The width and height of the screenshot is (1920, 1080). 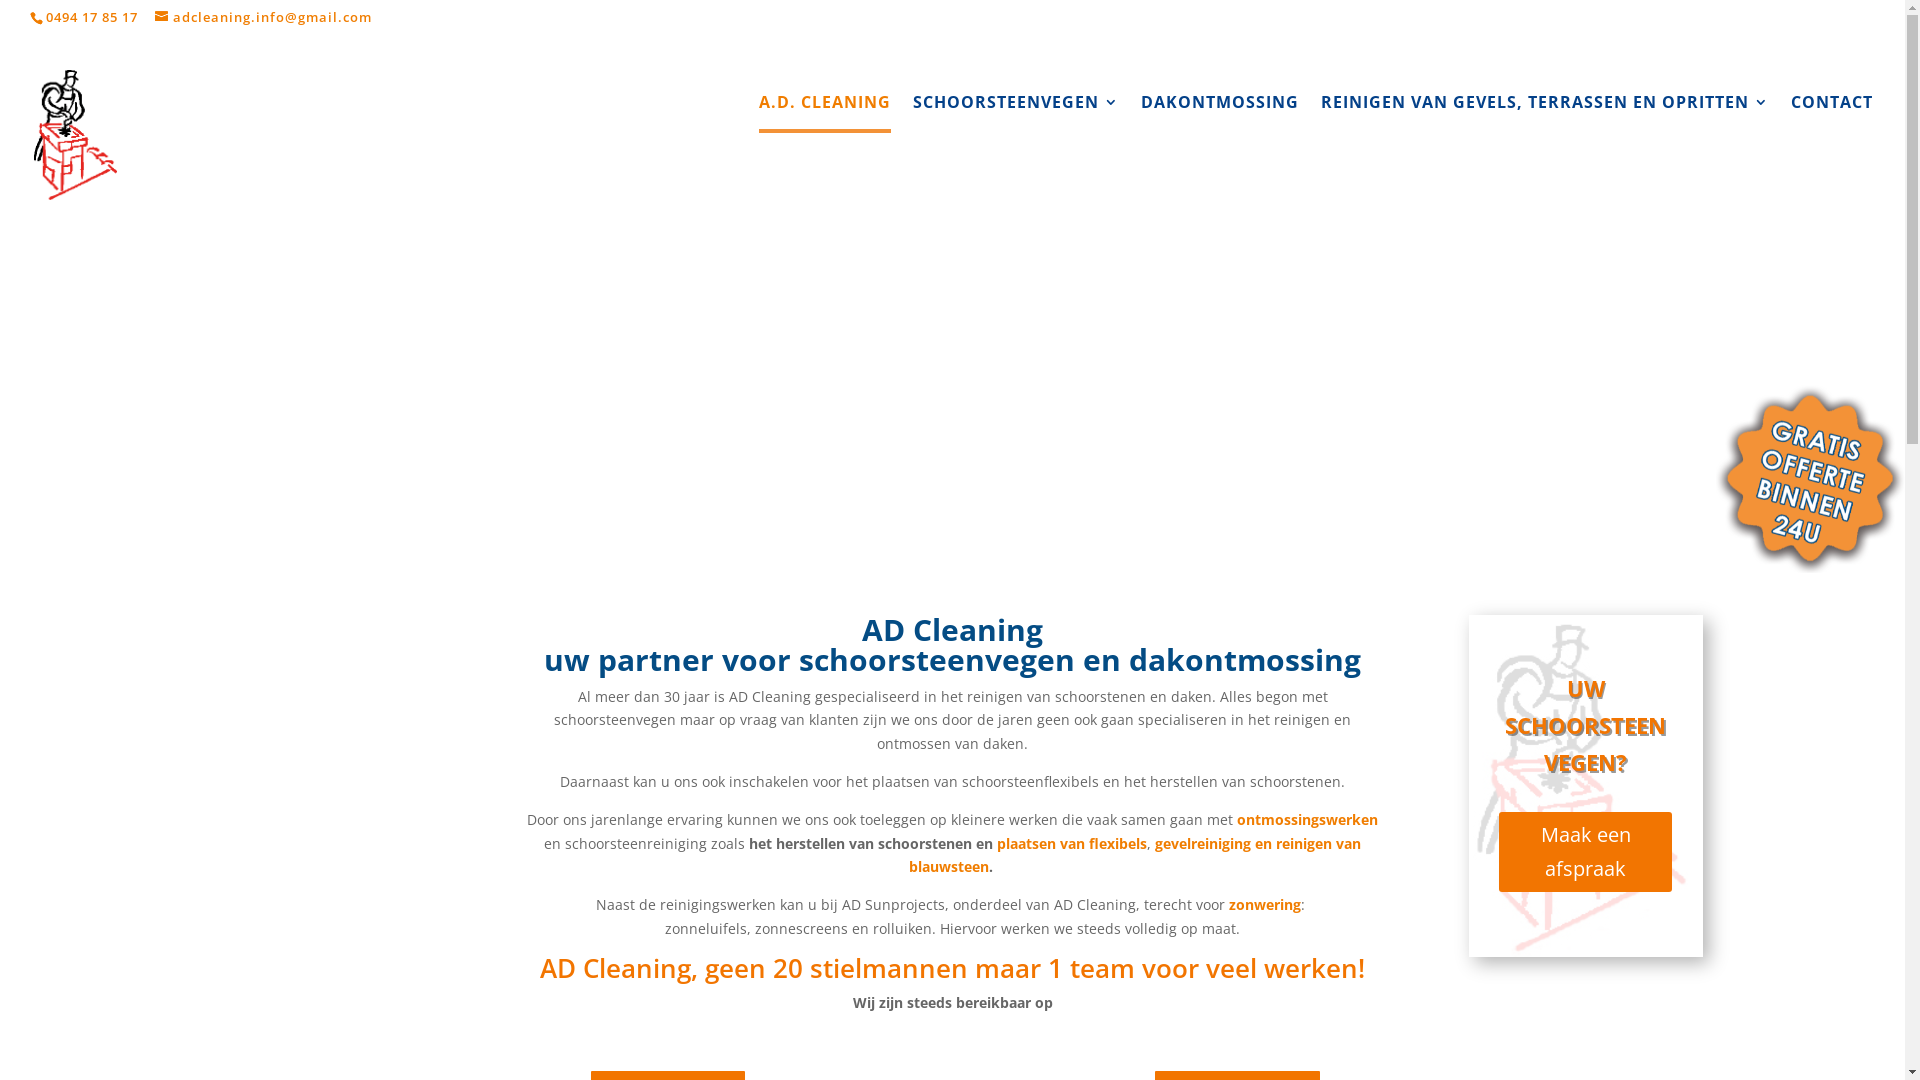 What do you see at coordinates (1810, 478) in the screenshot?
I see `sticker2` at bounding box center [1810, 478].